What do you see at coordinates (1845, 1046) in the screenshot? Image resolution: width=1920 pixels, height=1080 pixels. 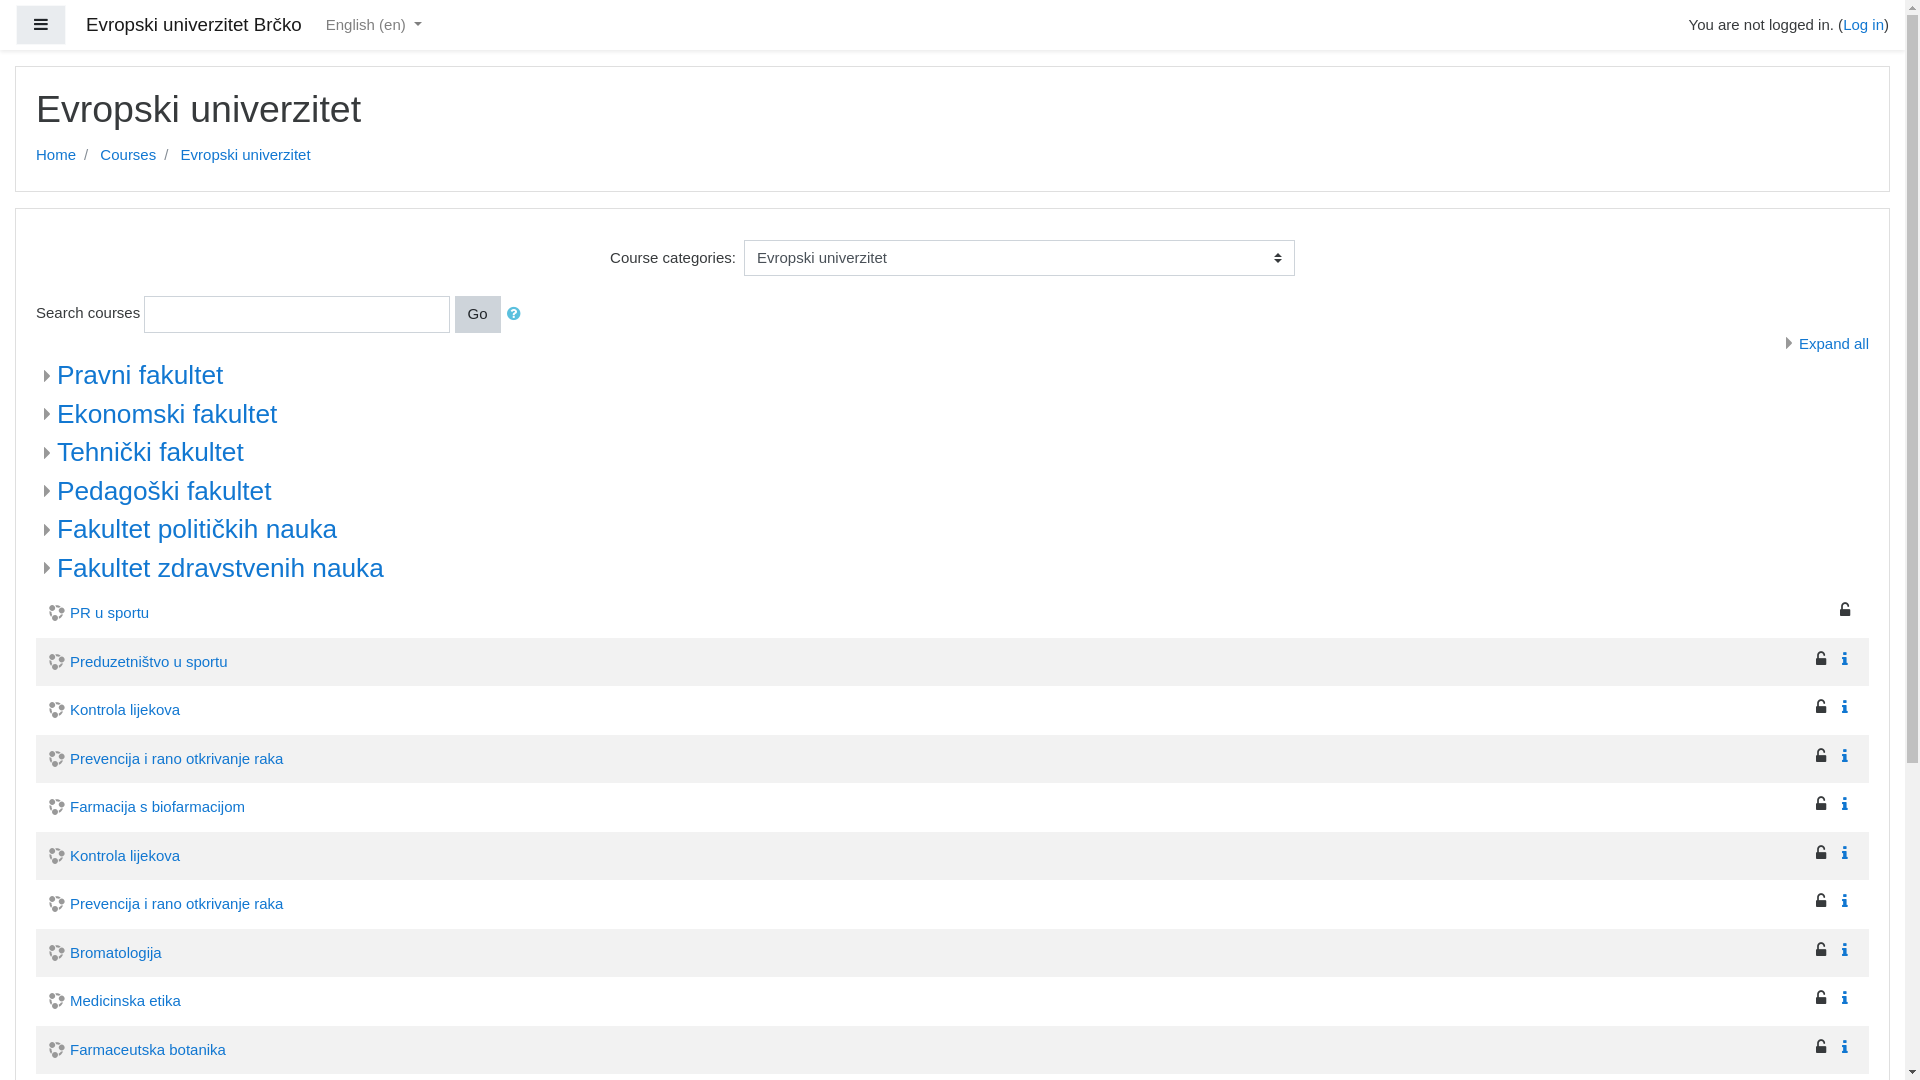 I see `Summary` at bounding box center [1845, 1046].